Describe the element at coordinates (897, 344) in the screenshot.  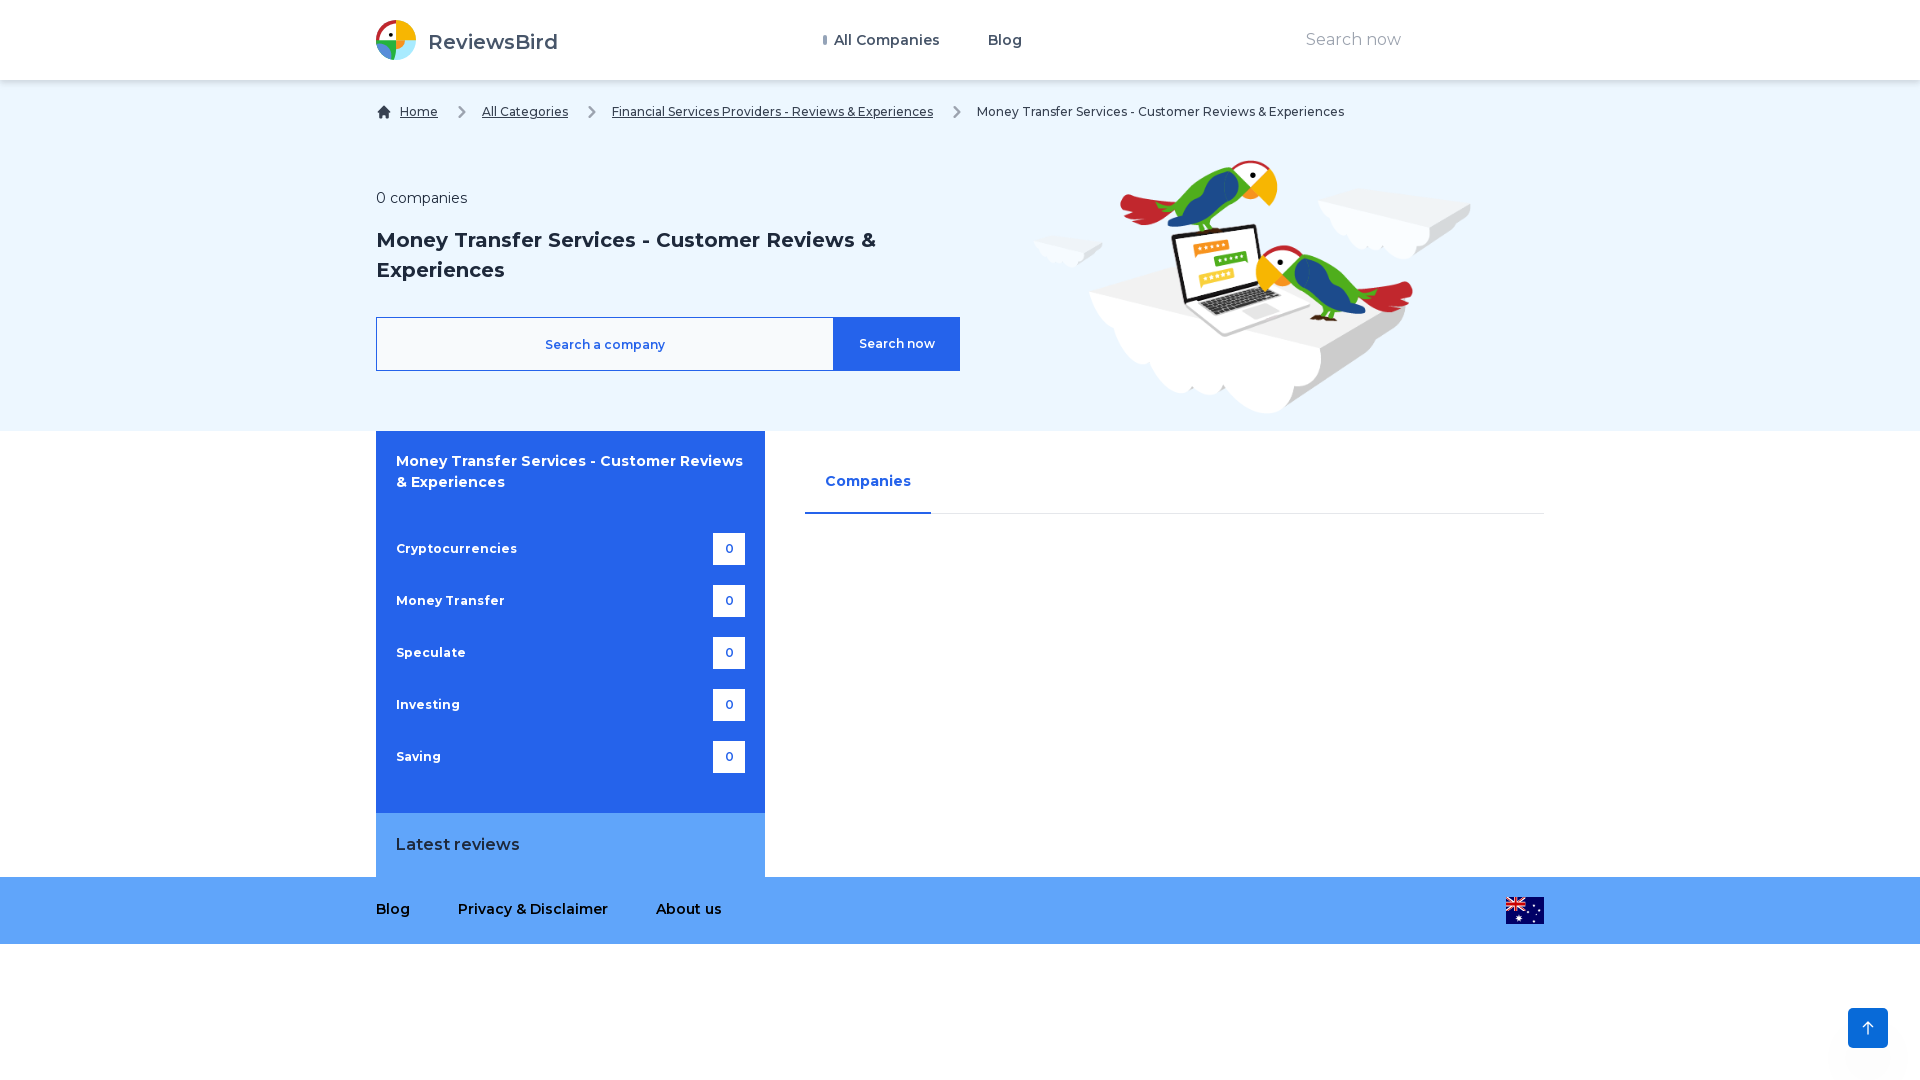
I see `Search now` at that location.